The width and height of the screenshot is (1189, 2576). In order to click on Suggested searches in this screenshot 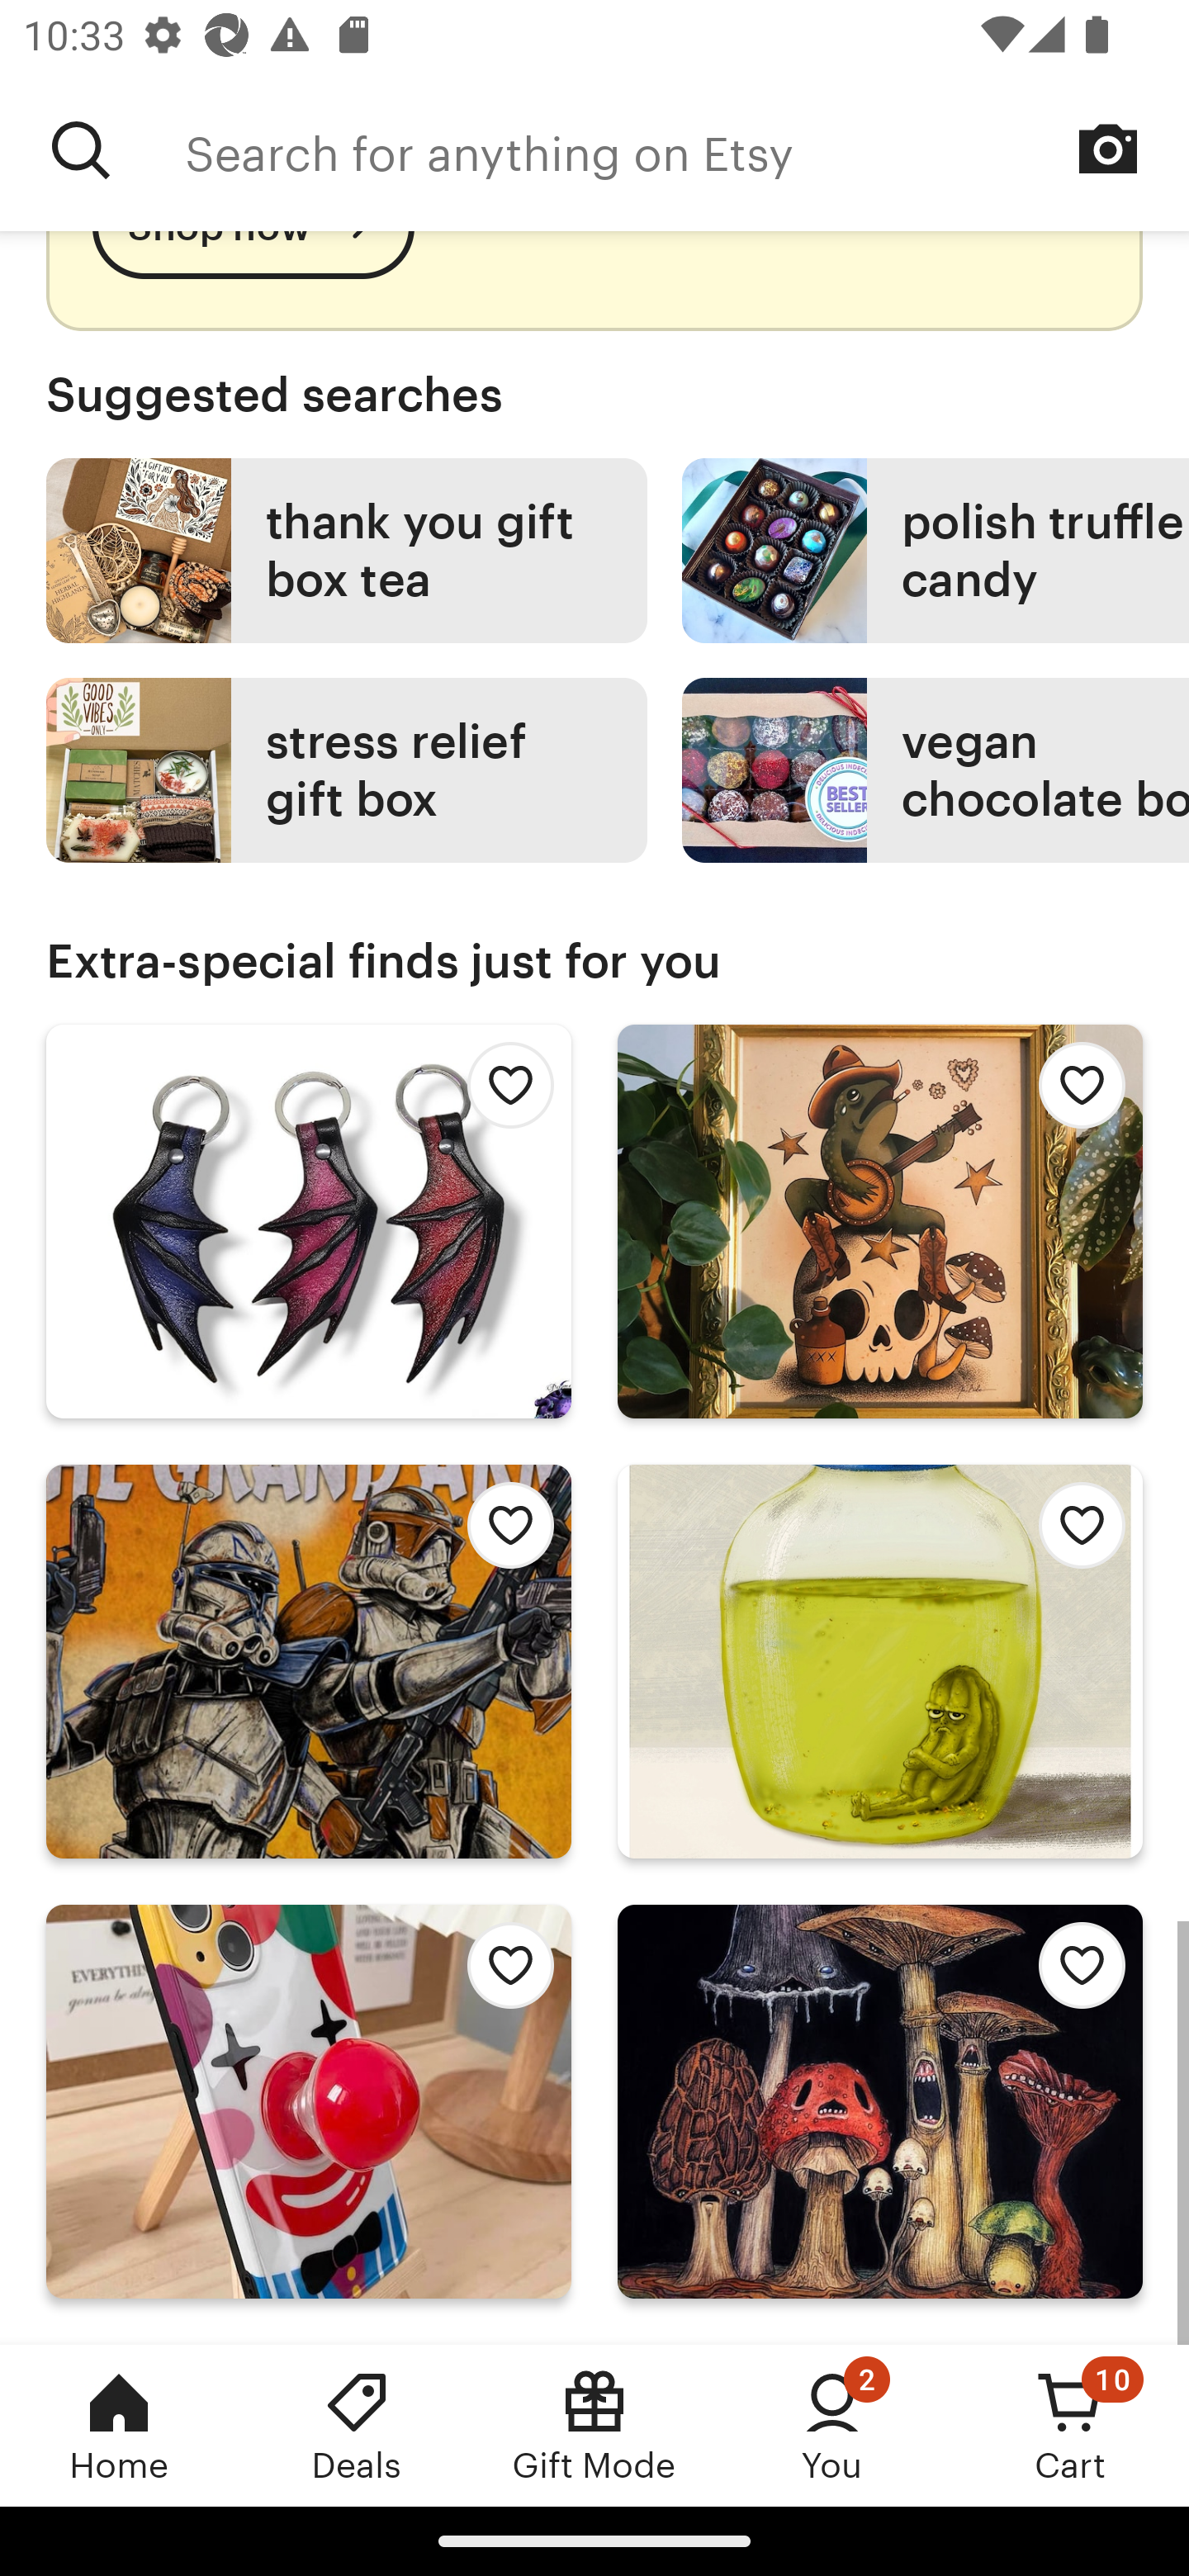, I will do `click(594, 395)`.